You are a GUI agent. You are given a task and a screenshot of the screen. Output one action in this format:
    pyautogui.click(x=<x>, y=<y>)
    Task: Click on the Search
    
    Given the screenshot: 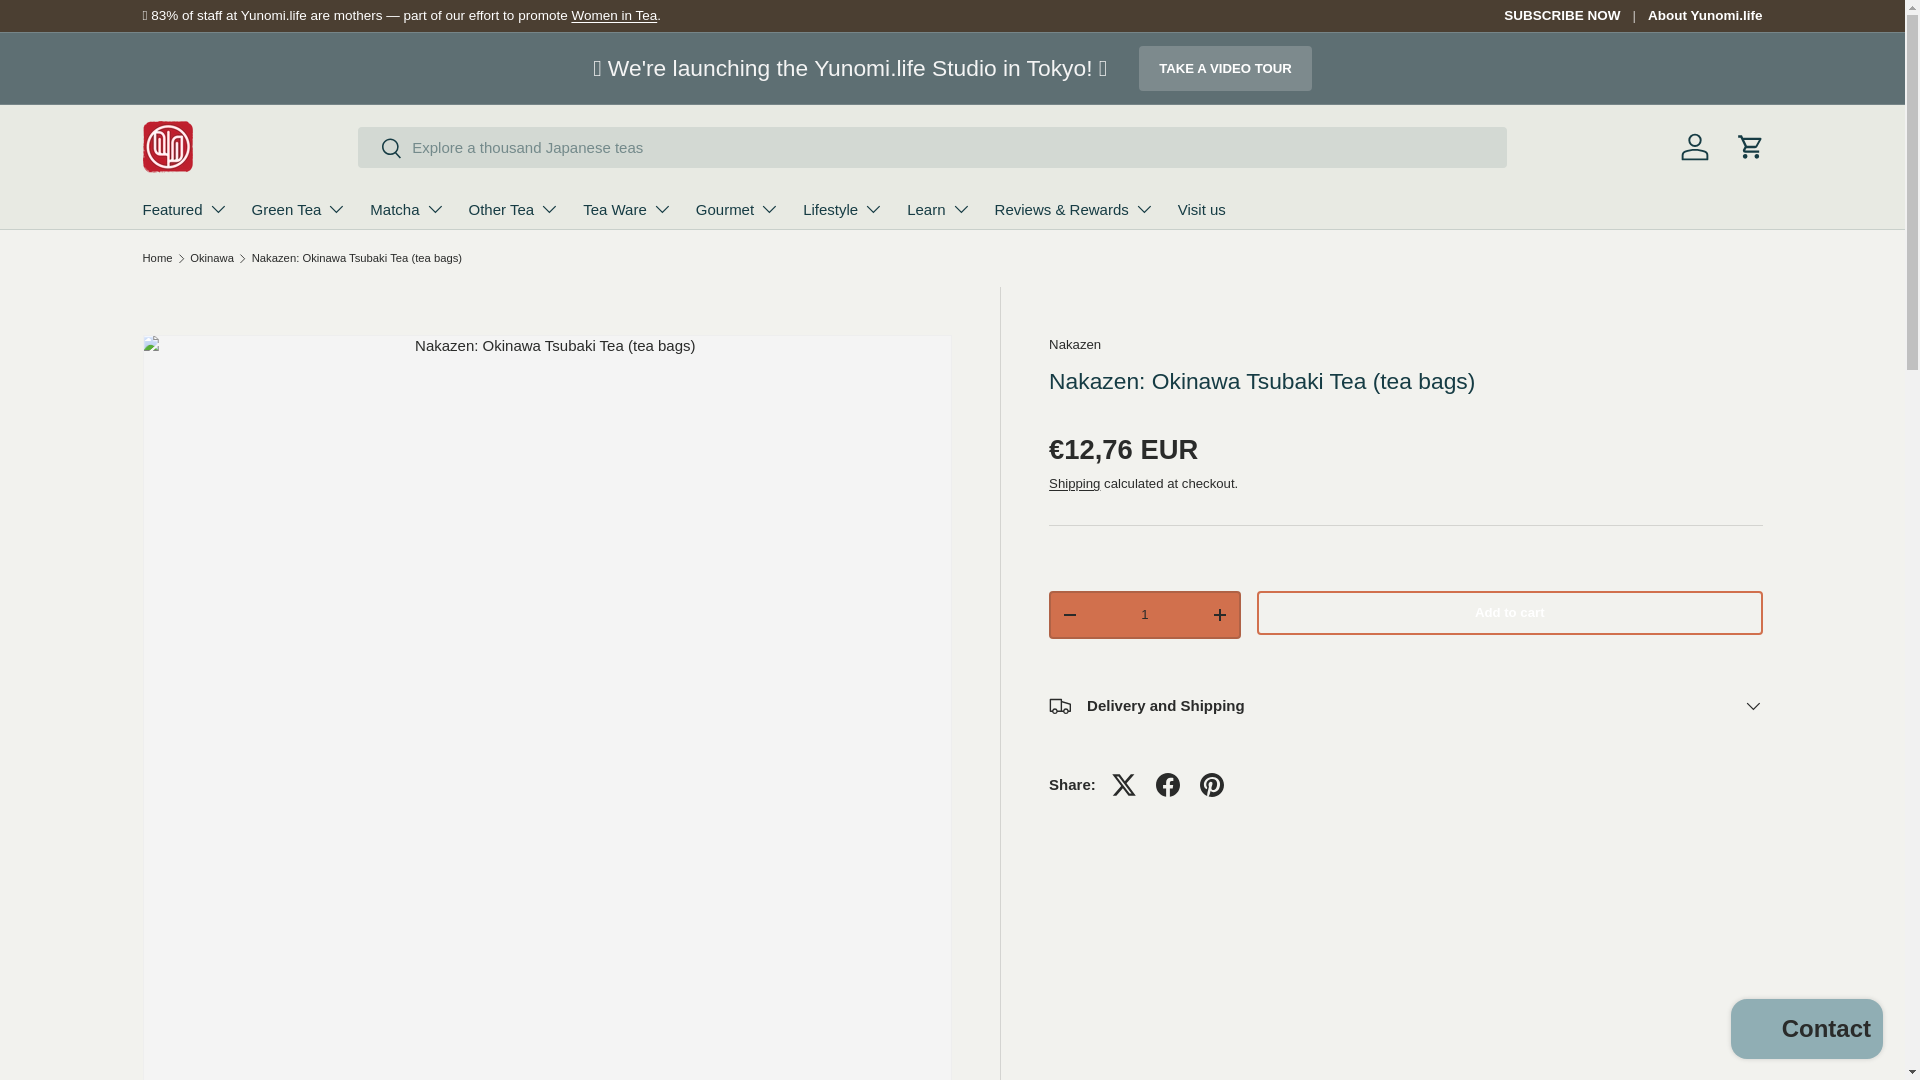 What is the action you would take?
    pyautogui.click(x=380, y=149)
    